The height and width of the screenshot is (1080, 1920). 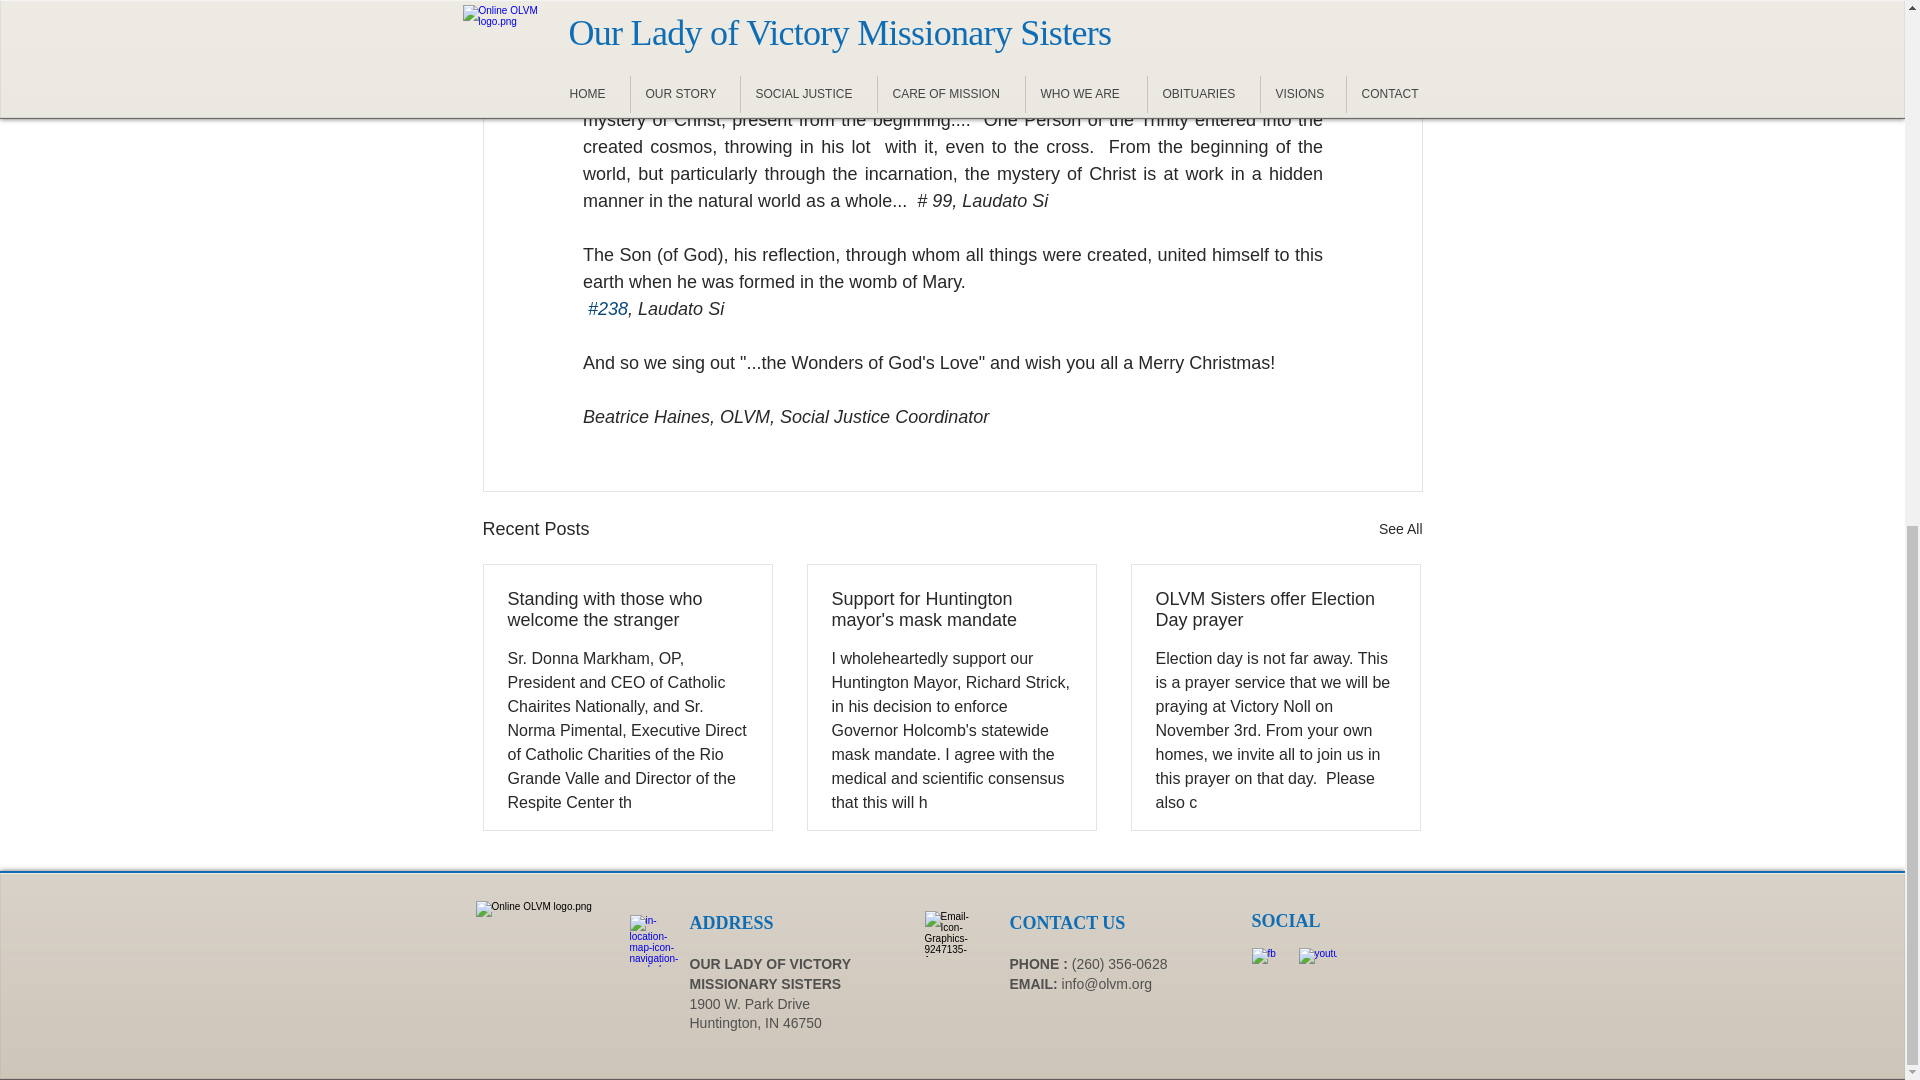 What do you see at coordinates (628, 609) in the screenshot?
I see `Standing with those who welcome the stranger` at bounding box center [628, 609].